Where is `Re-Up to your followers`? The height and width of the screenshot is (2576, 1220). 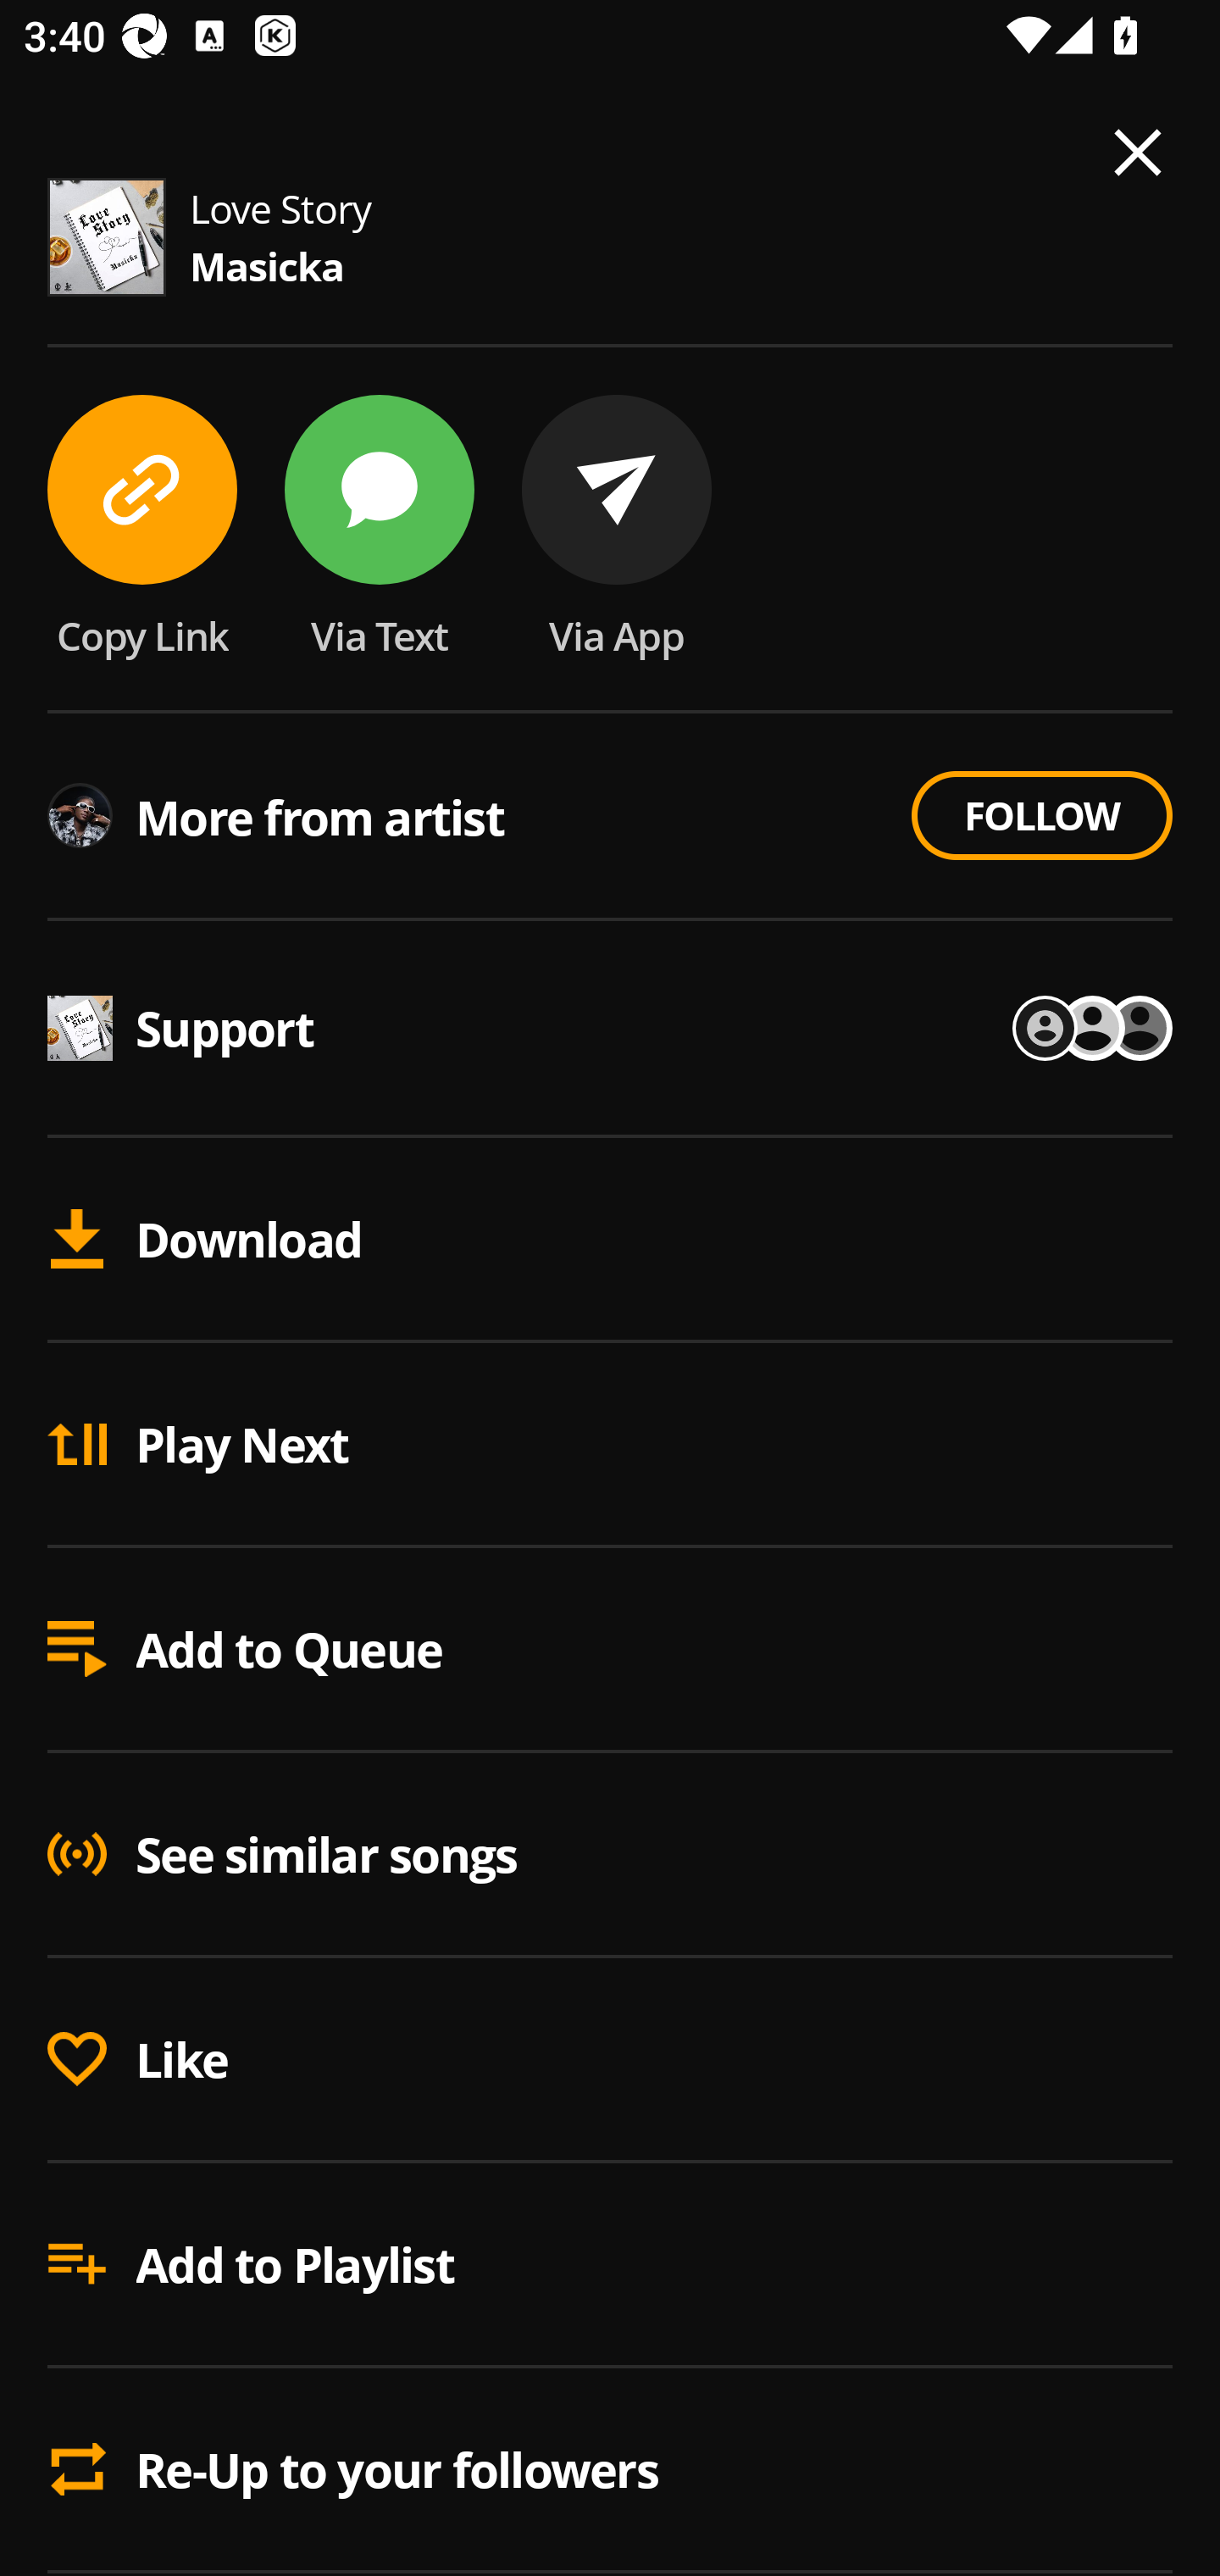
Re-Up to your followers is located at coordinates (610, 2469).